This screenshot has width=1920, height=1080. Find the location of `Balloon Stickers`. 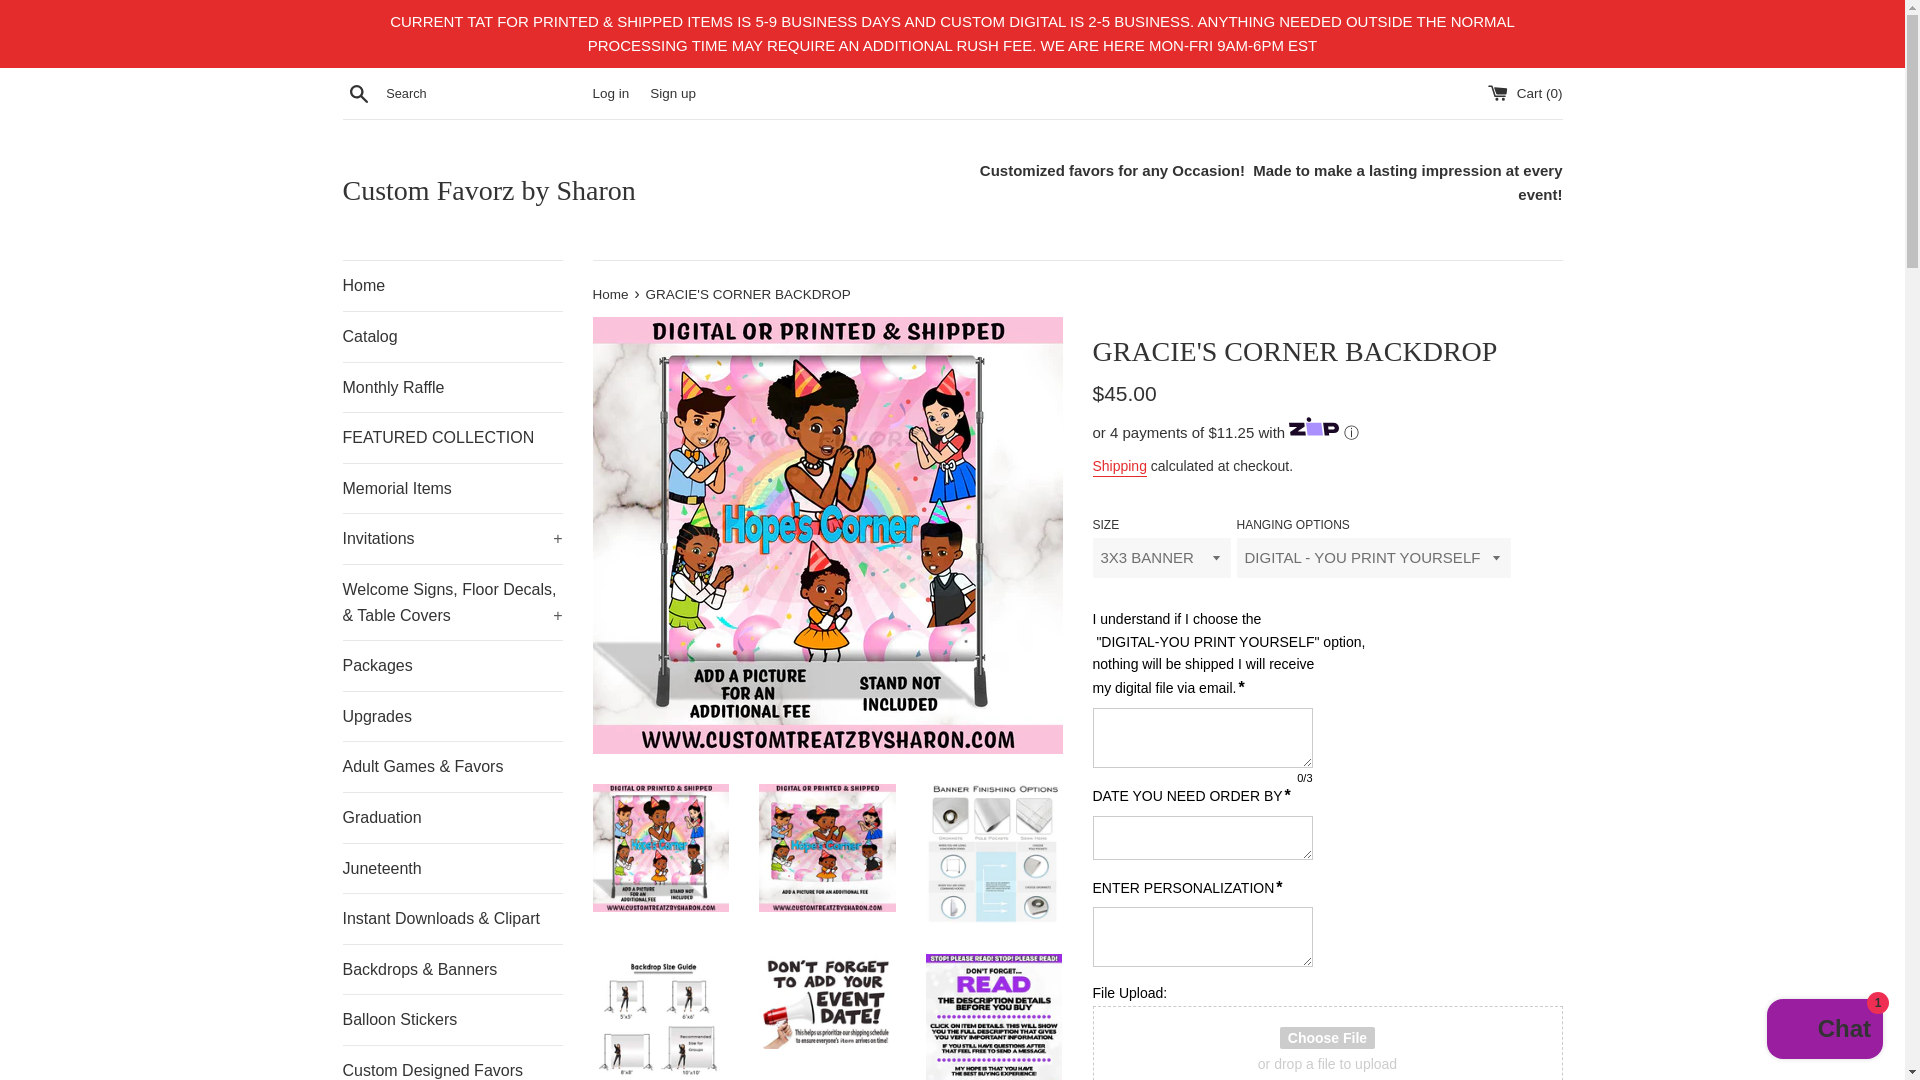

Balloon Stickers is located at coordinates (452, 1020).